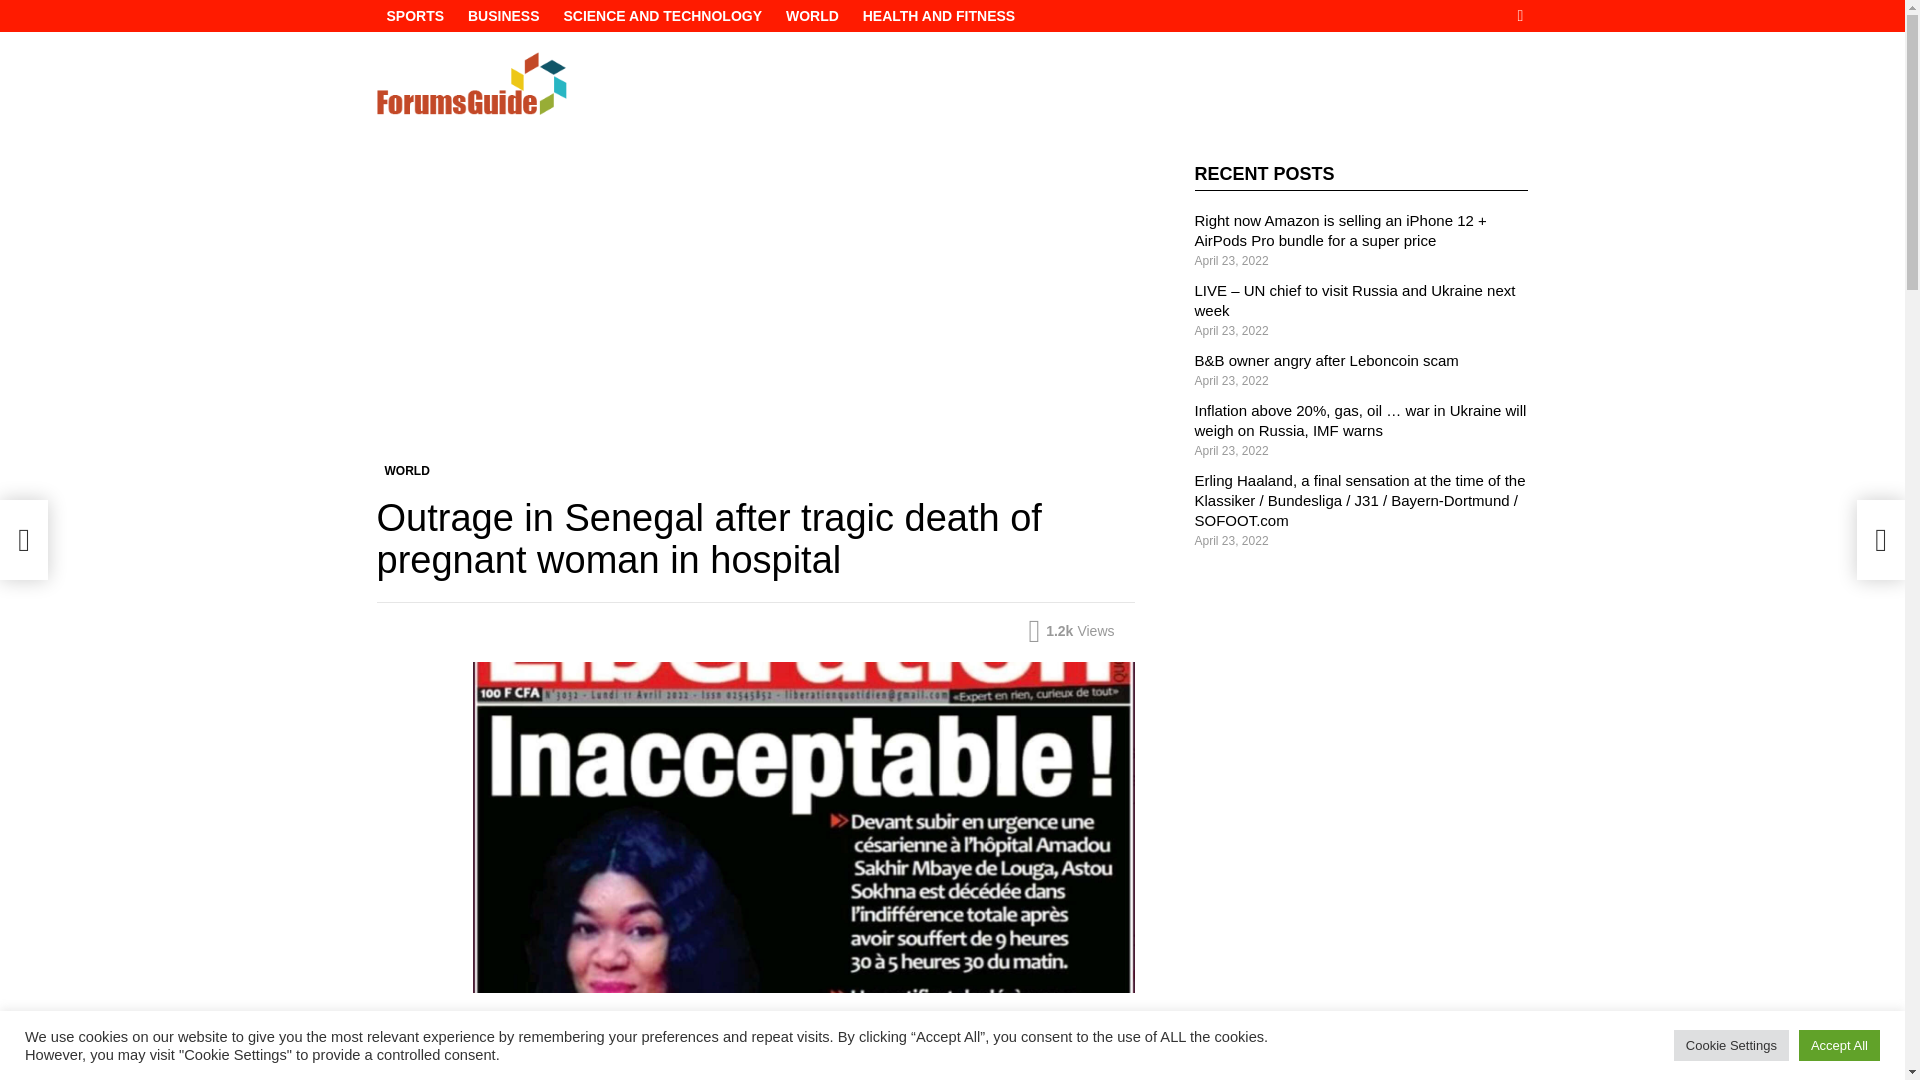 The image size is (1920, 1080). Describe the element at coordinates (755, 312) in the screenshot. I see `Advertisement` at that location.